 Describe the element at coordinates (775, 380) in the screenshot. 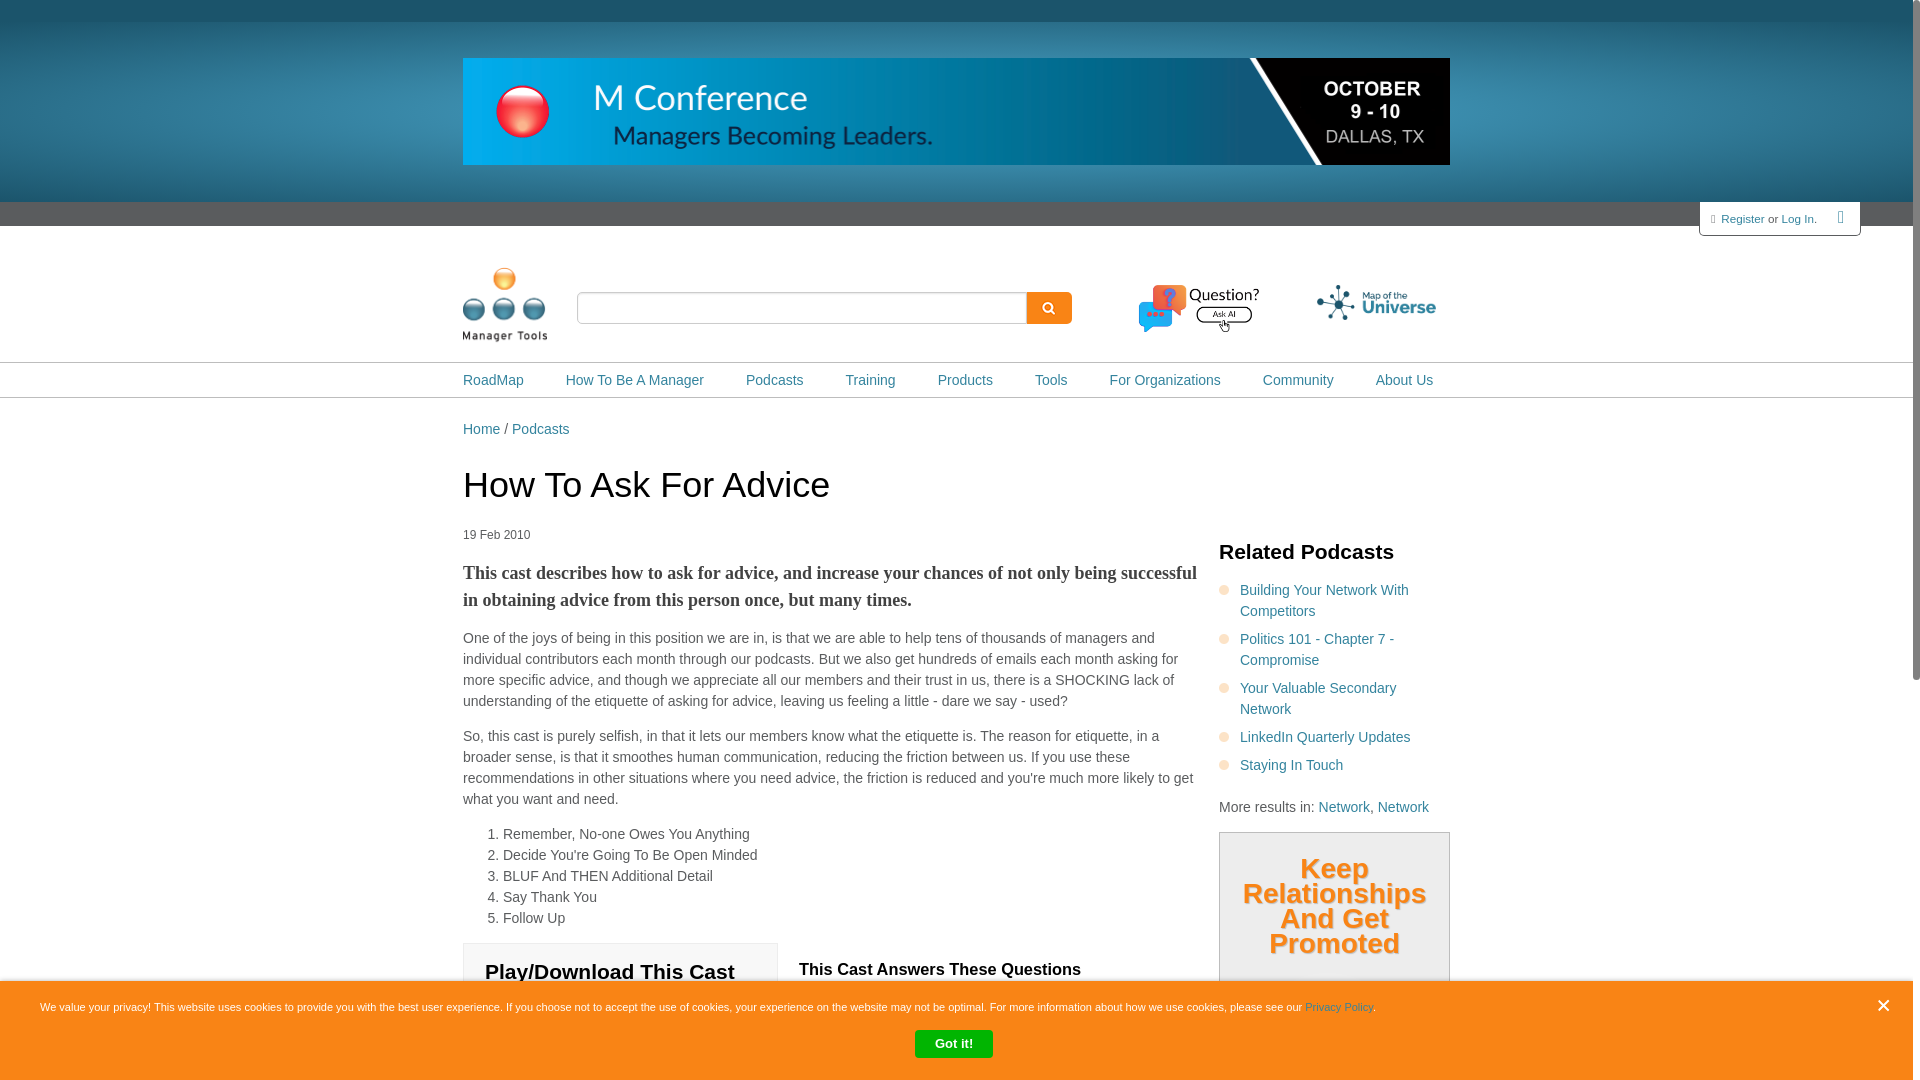

I see `Podcasts` at that location.